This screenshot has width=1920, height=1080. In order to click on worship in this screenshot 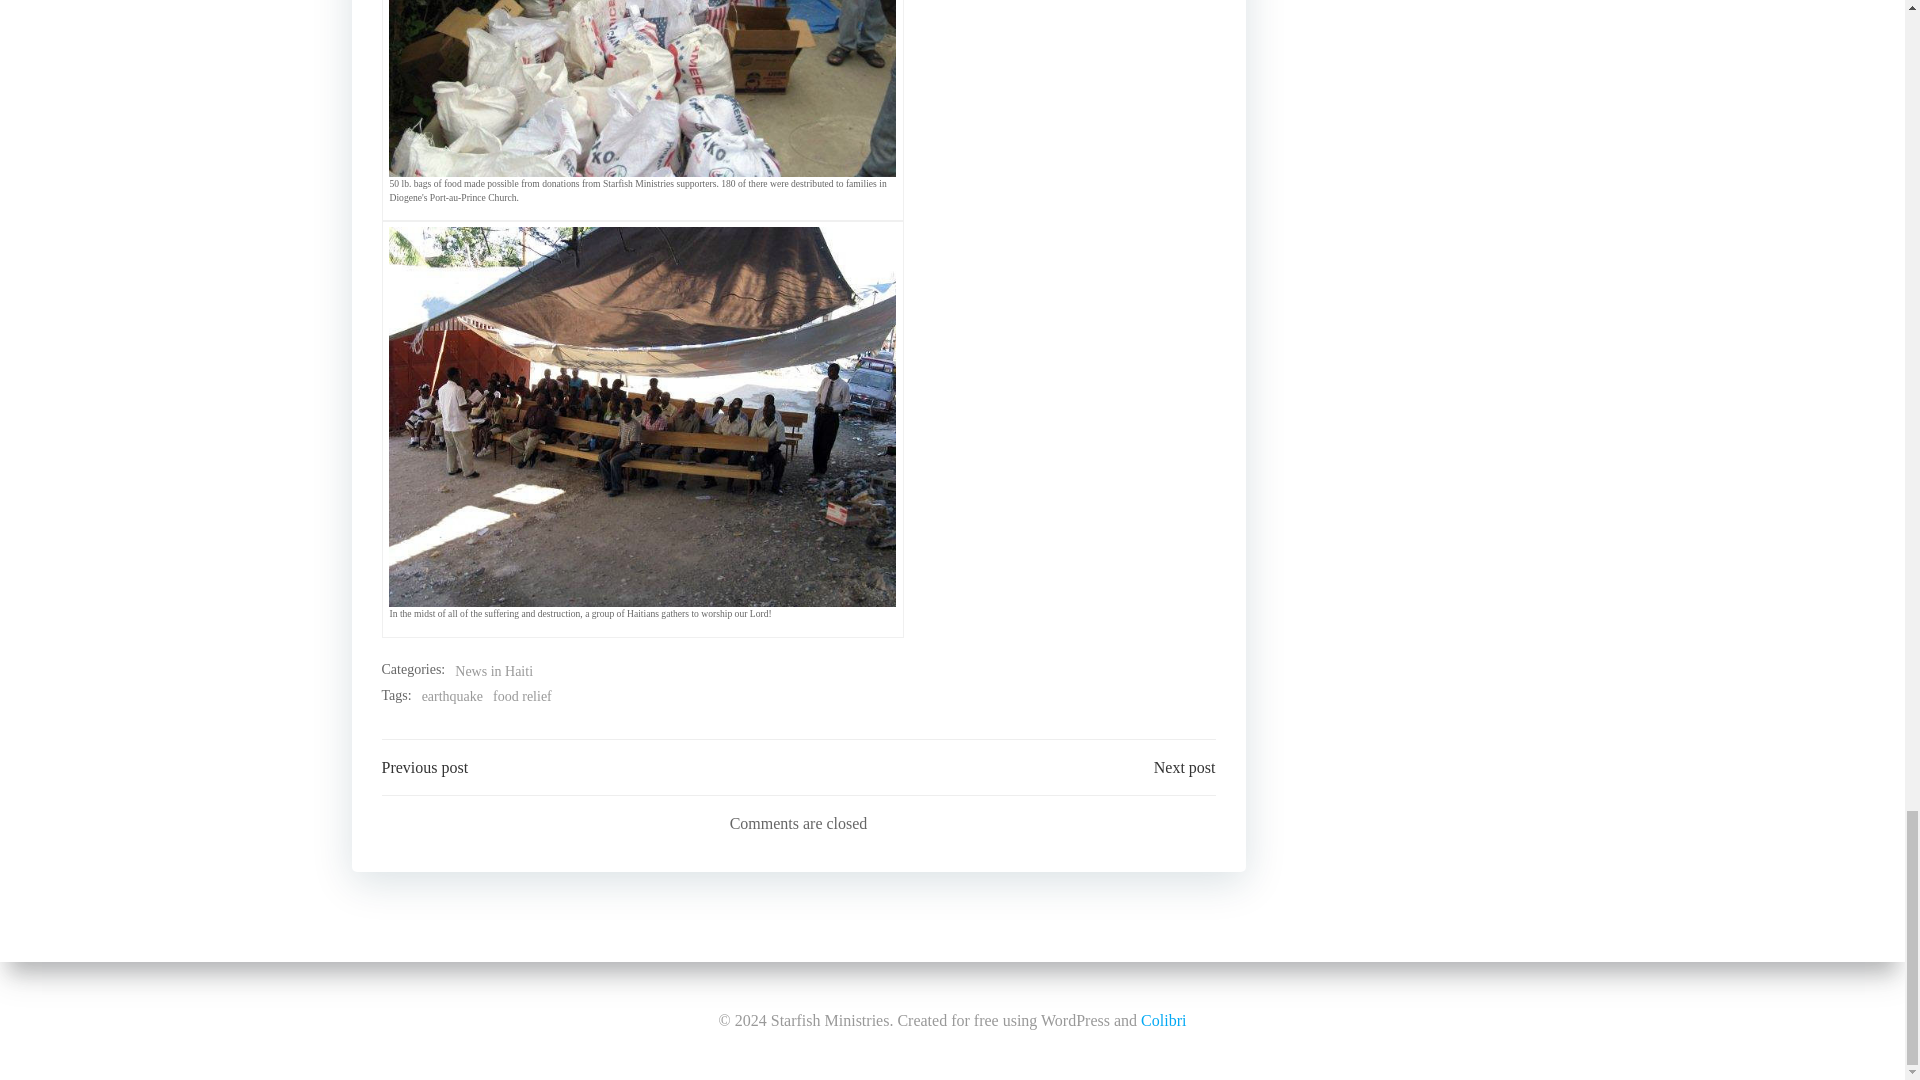, I will do `click(642, 416)`.